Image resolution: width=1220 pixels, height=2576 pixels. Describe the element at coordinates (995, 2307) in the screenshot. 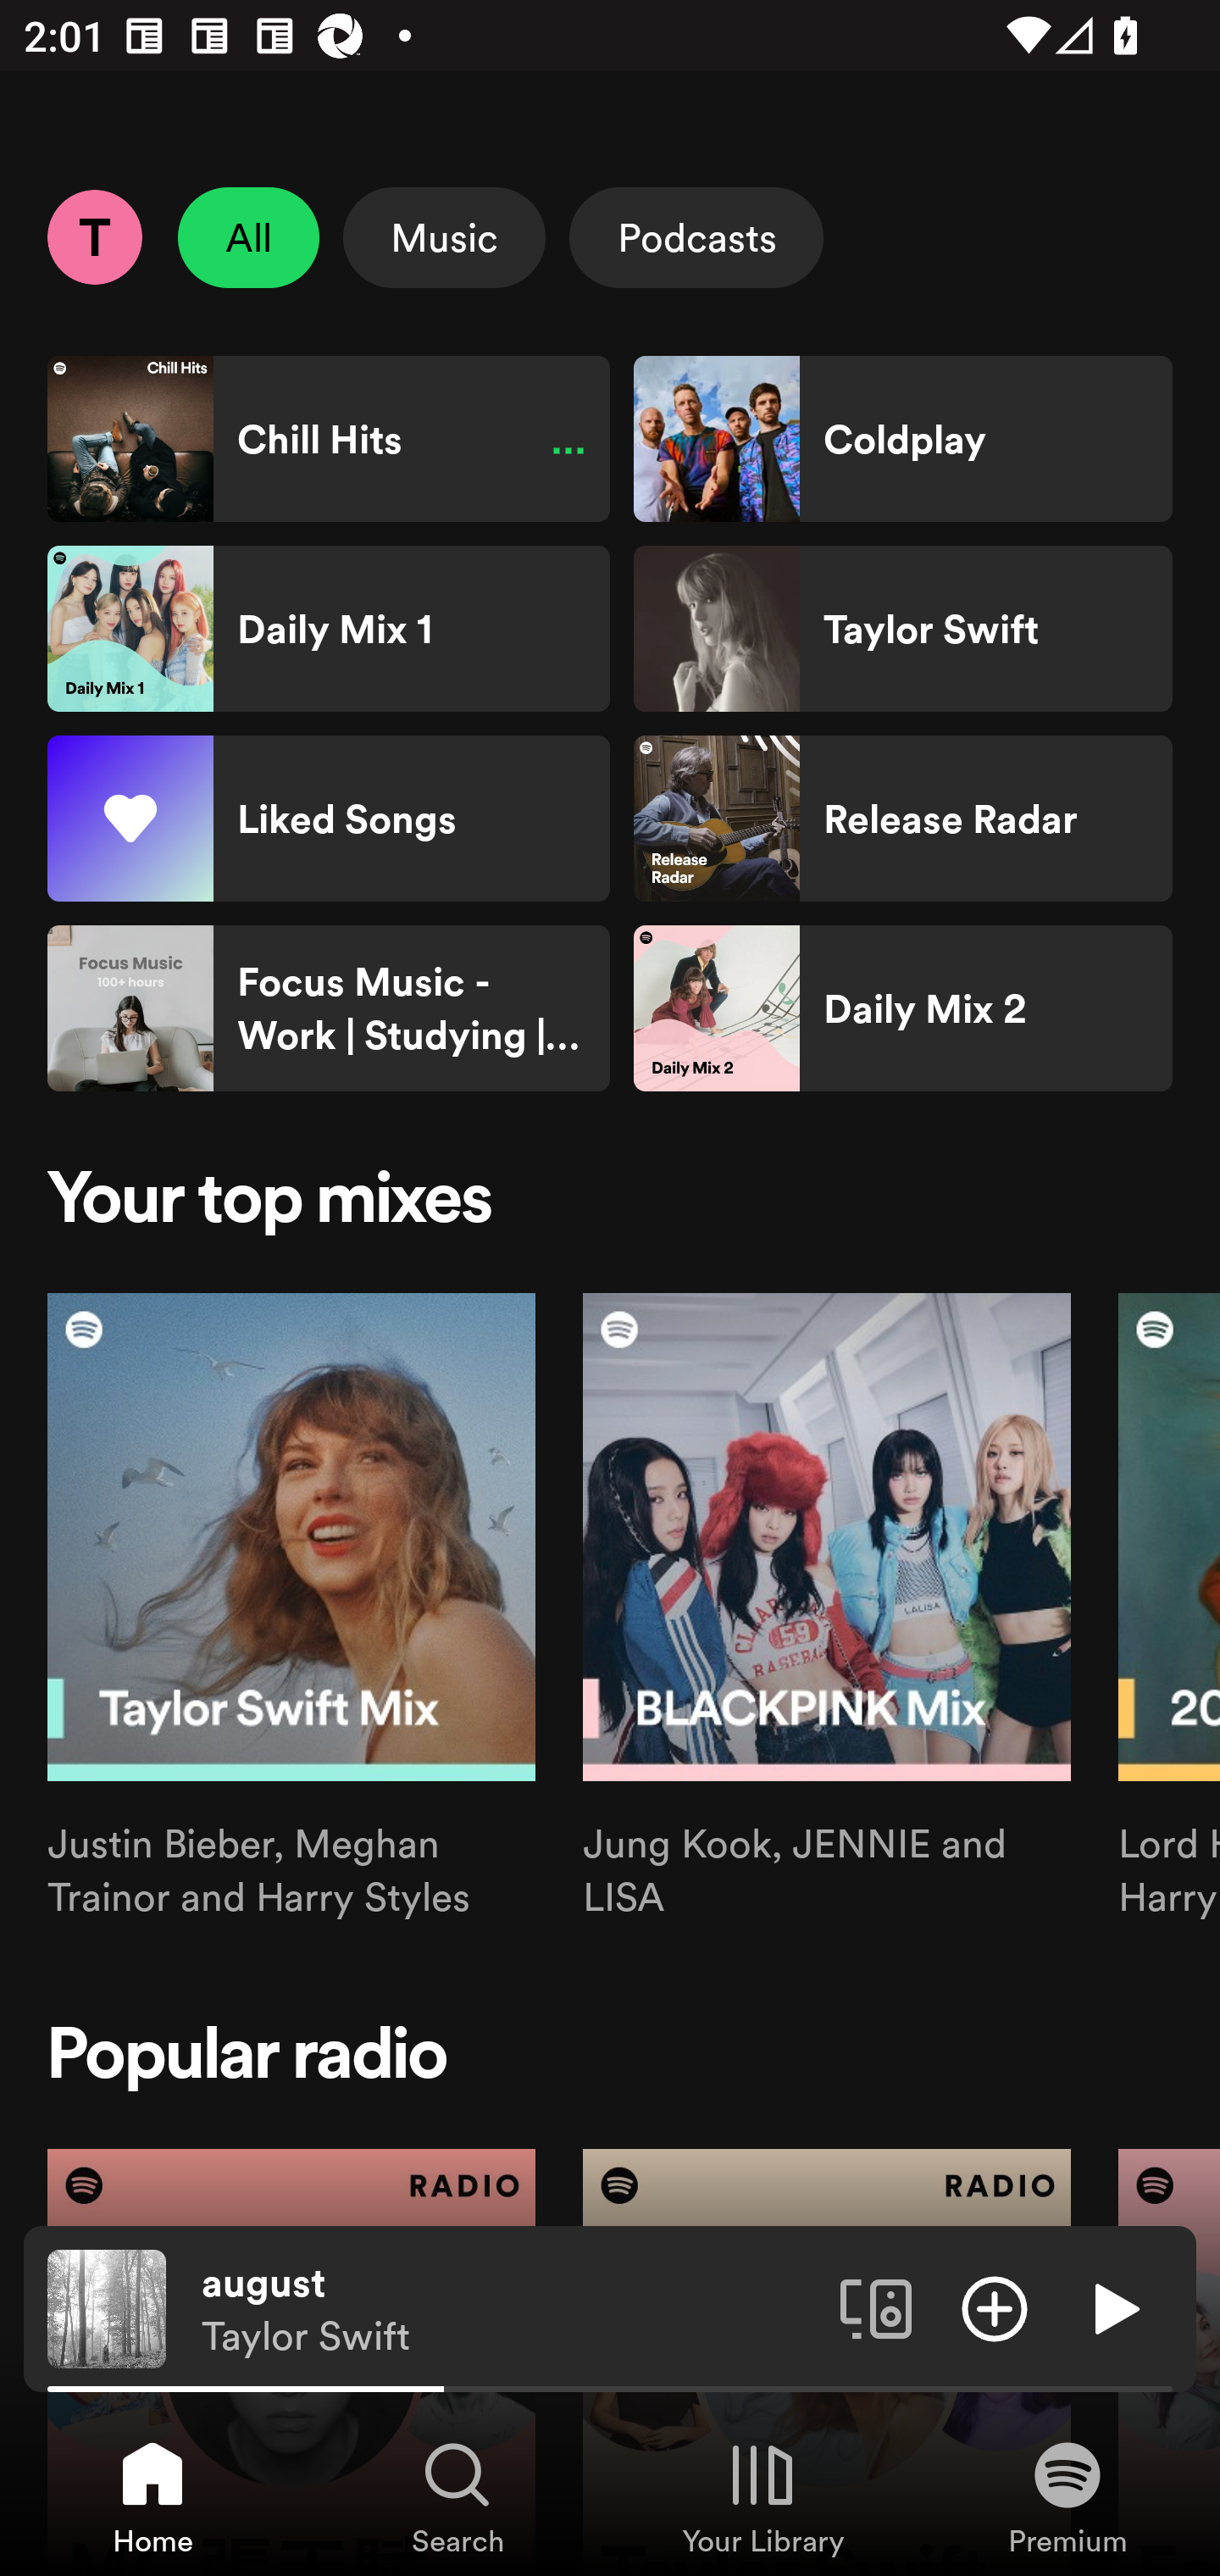

I see `Add item` at that location.